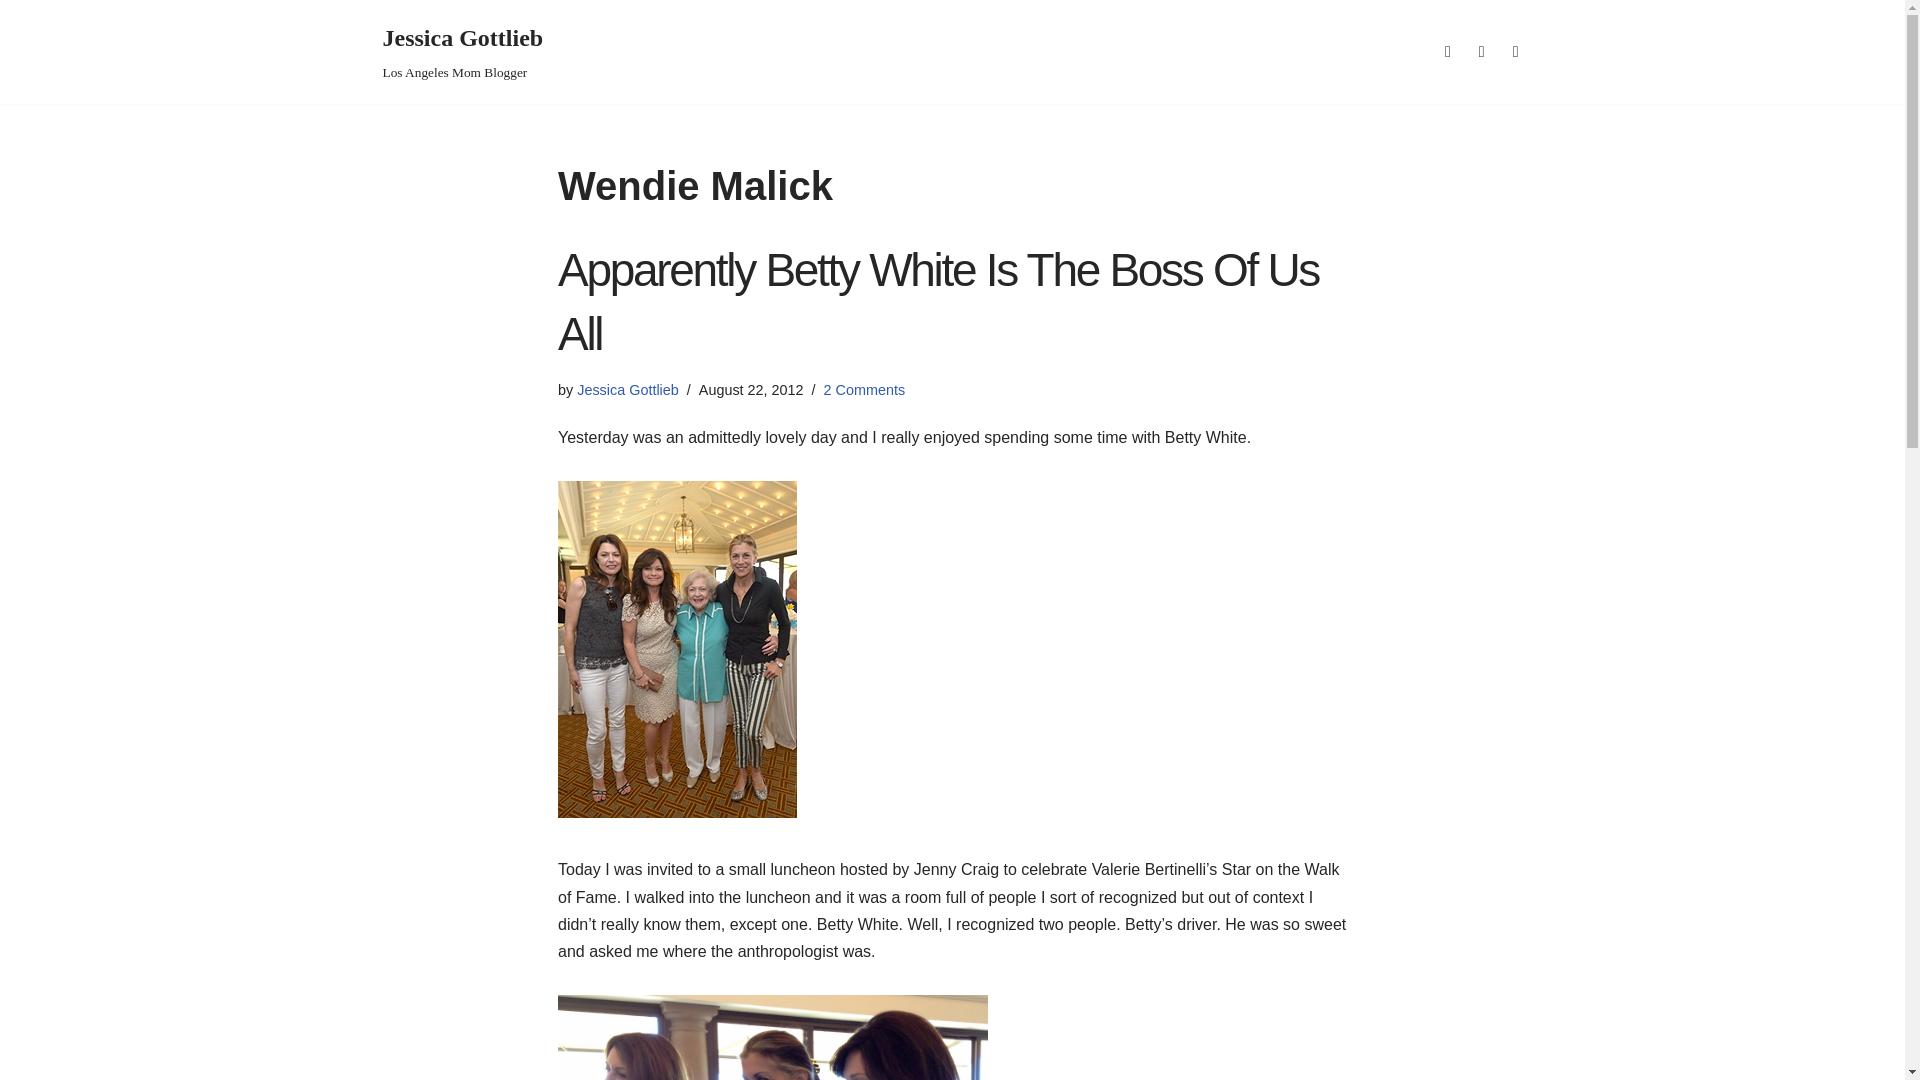  What do you see at coordinates (462, 52) in the screenshot?
I see `Jessica Gottlieb` at bounding box center [462, 52].